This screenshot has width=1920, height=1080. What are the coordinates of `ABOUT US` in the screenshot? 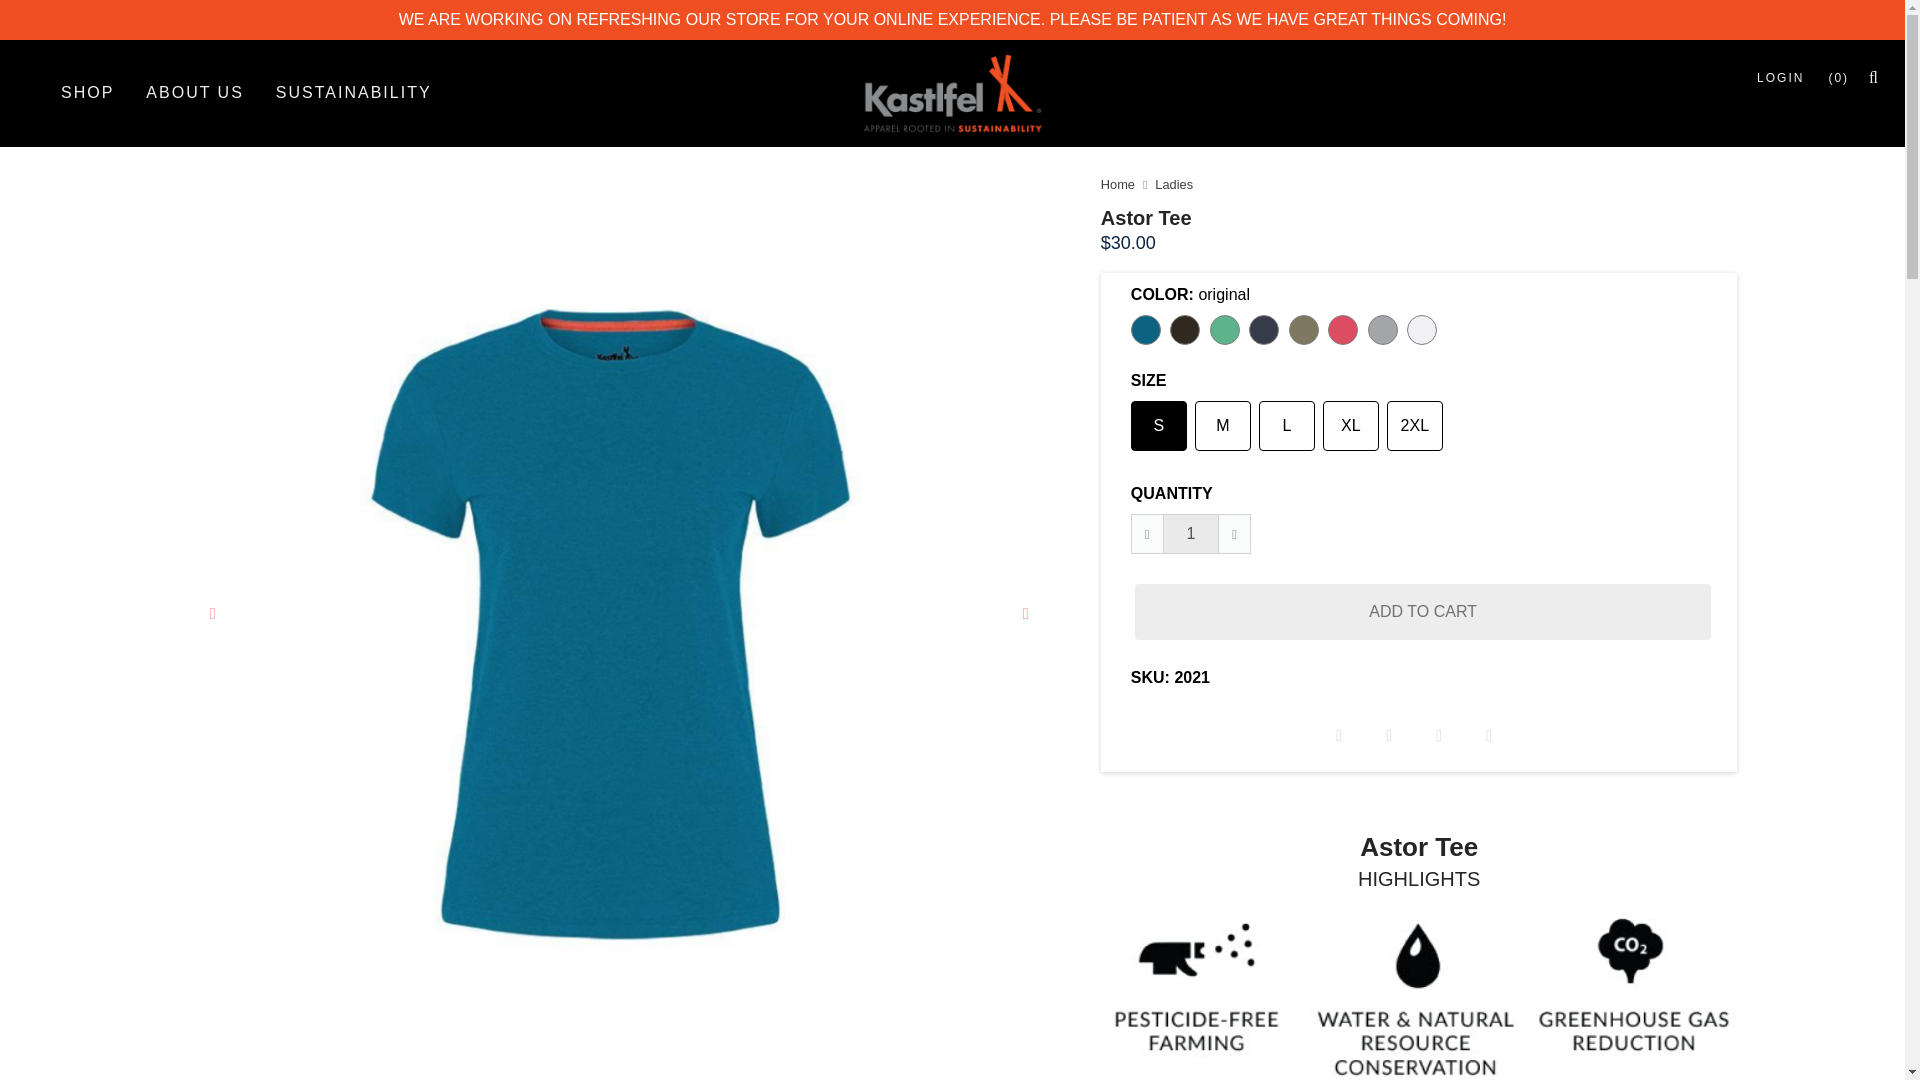 It's located at (194, 92).